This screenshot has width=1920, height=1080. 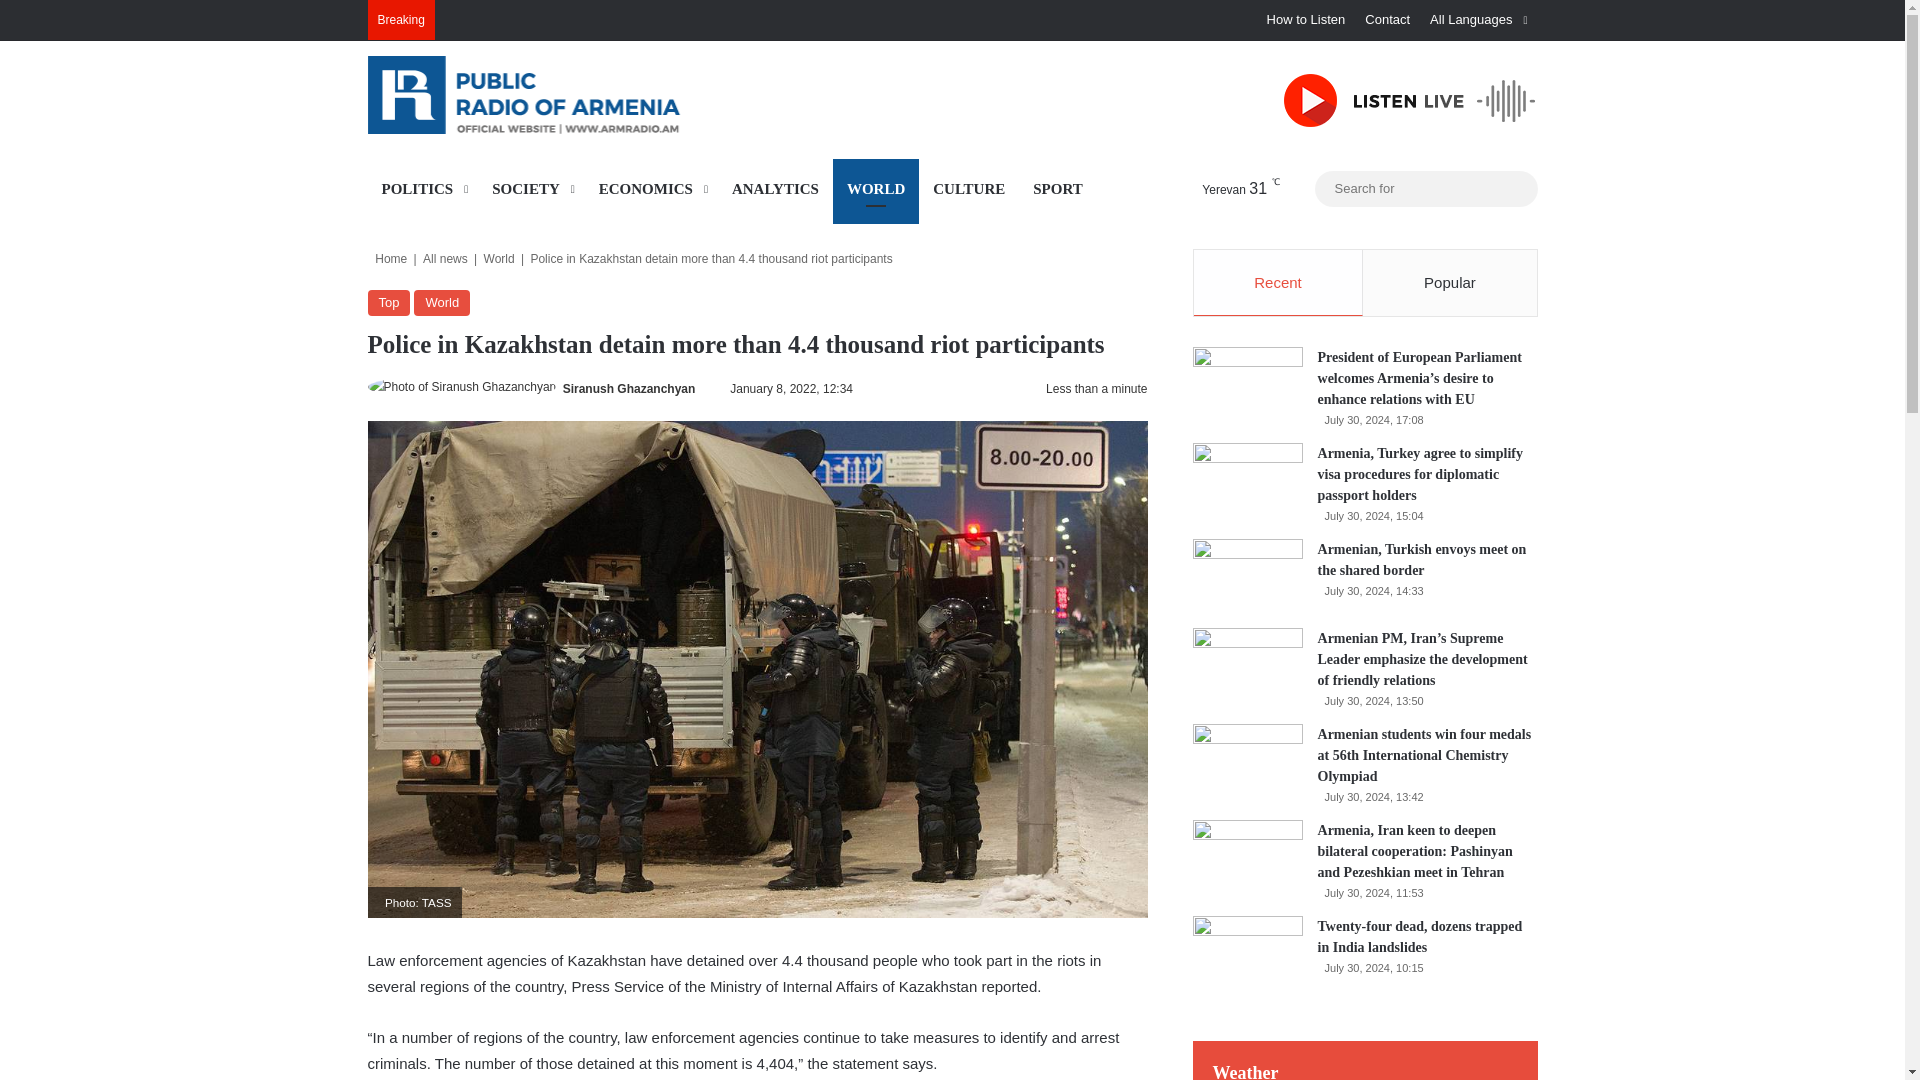 I want to click on CULTURE, so click(x=969, y=188).